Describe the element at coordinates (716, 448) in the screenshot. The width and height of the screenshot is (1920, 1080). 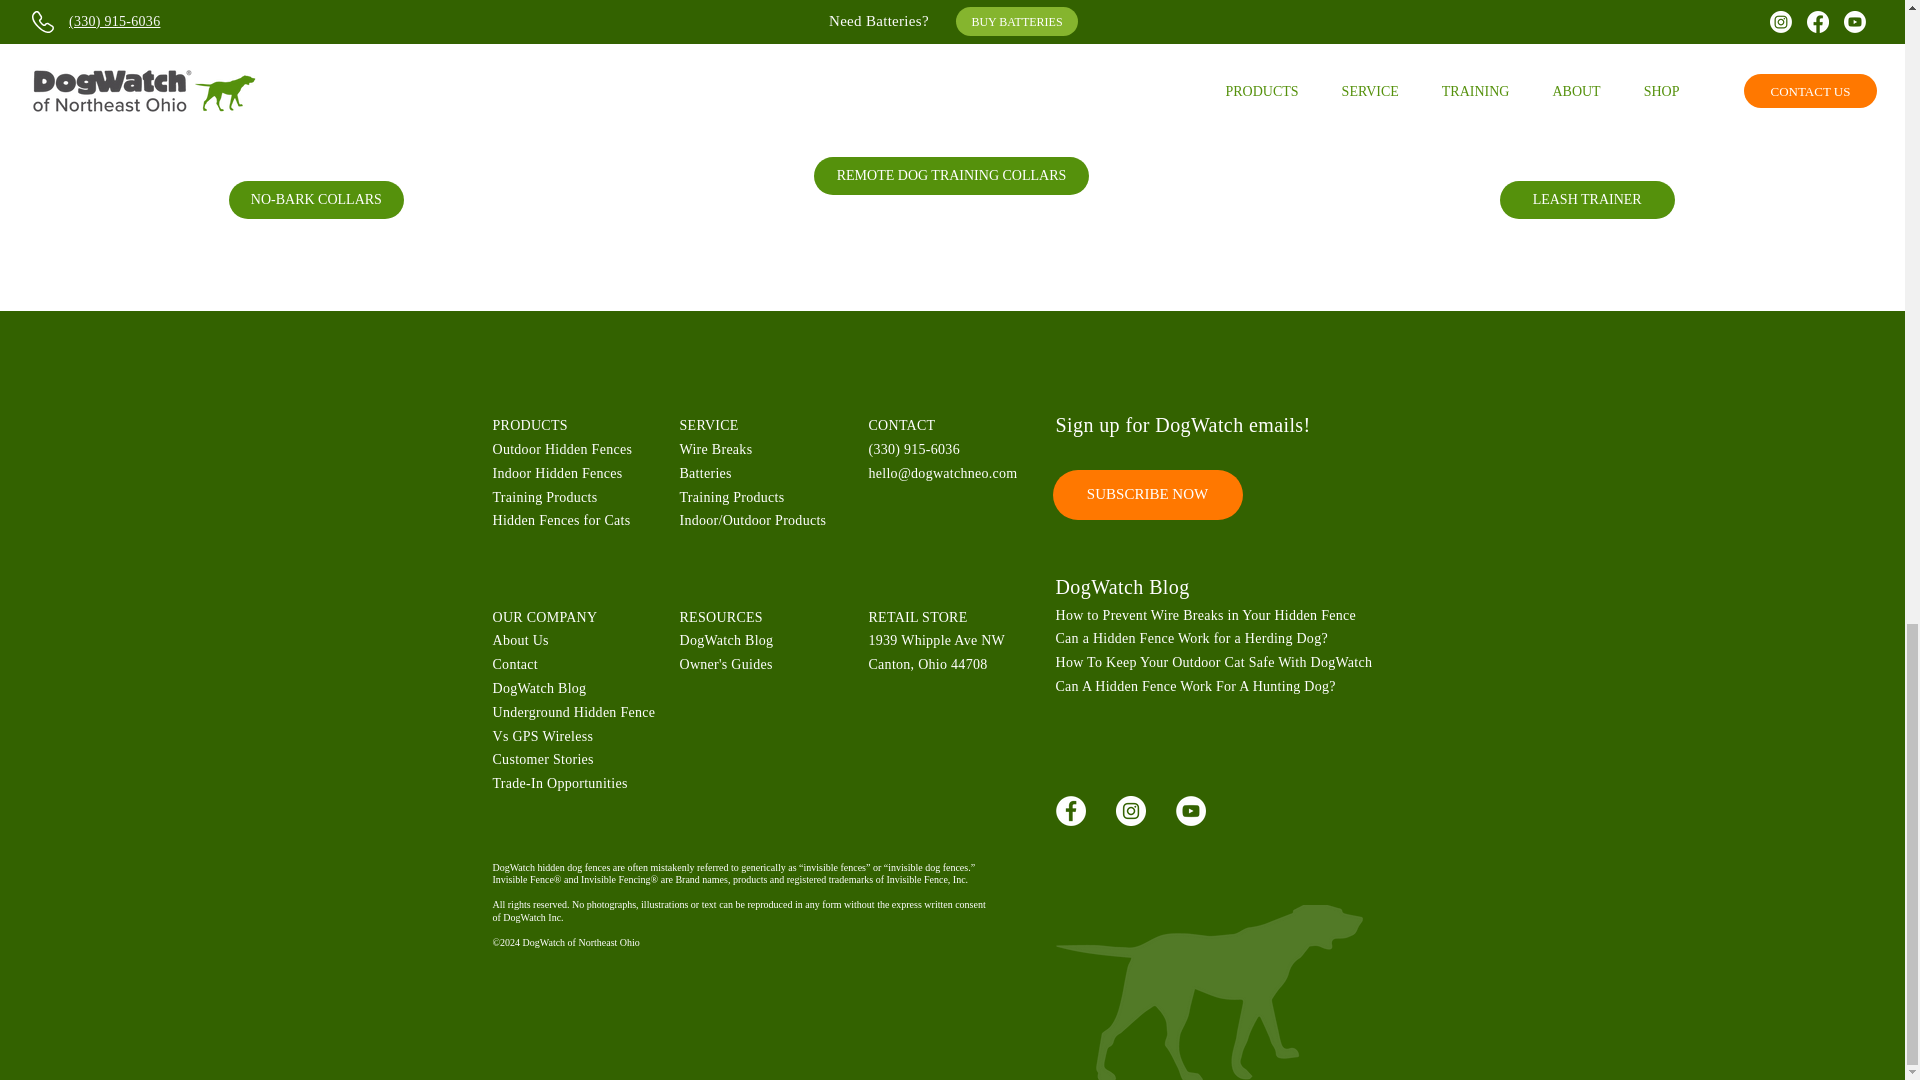
I see `Wire Breaks` at that location.